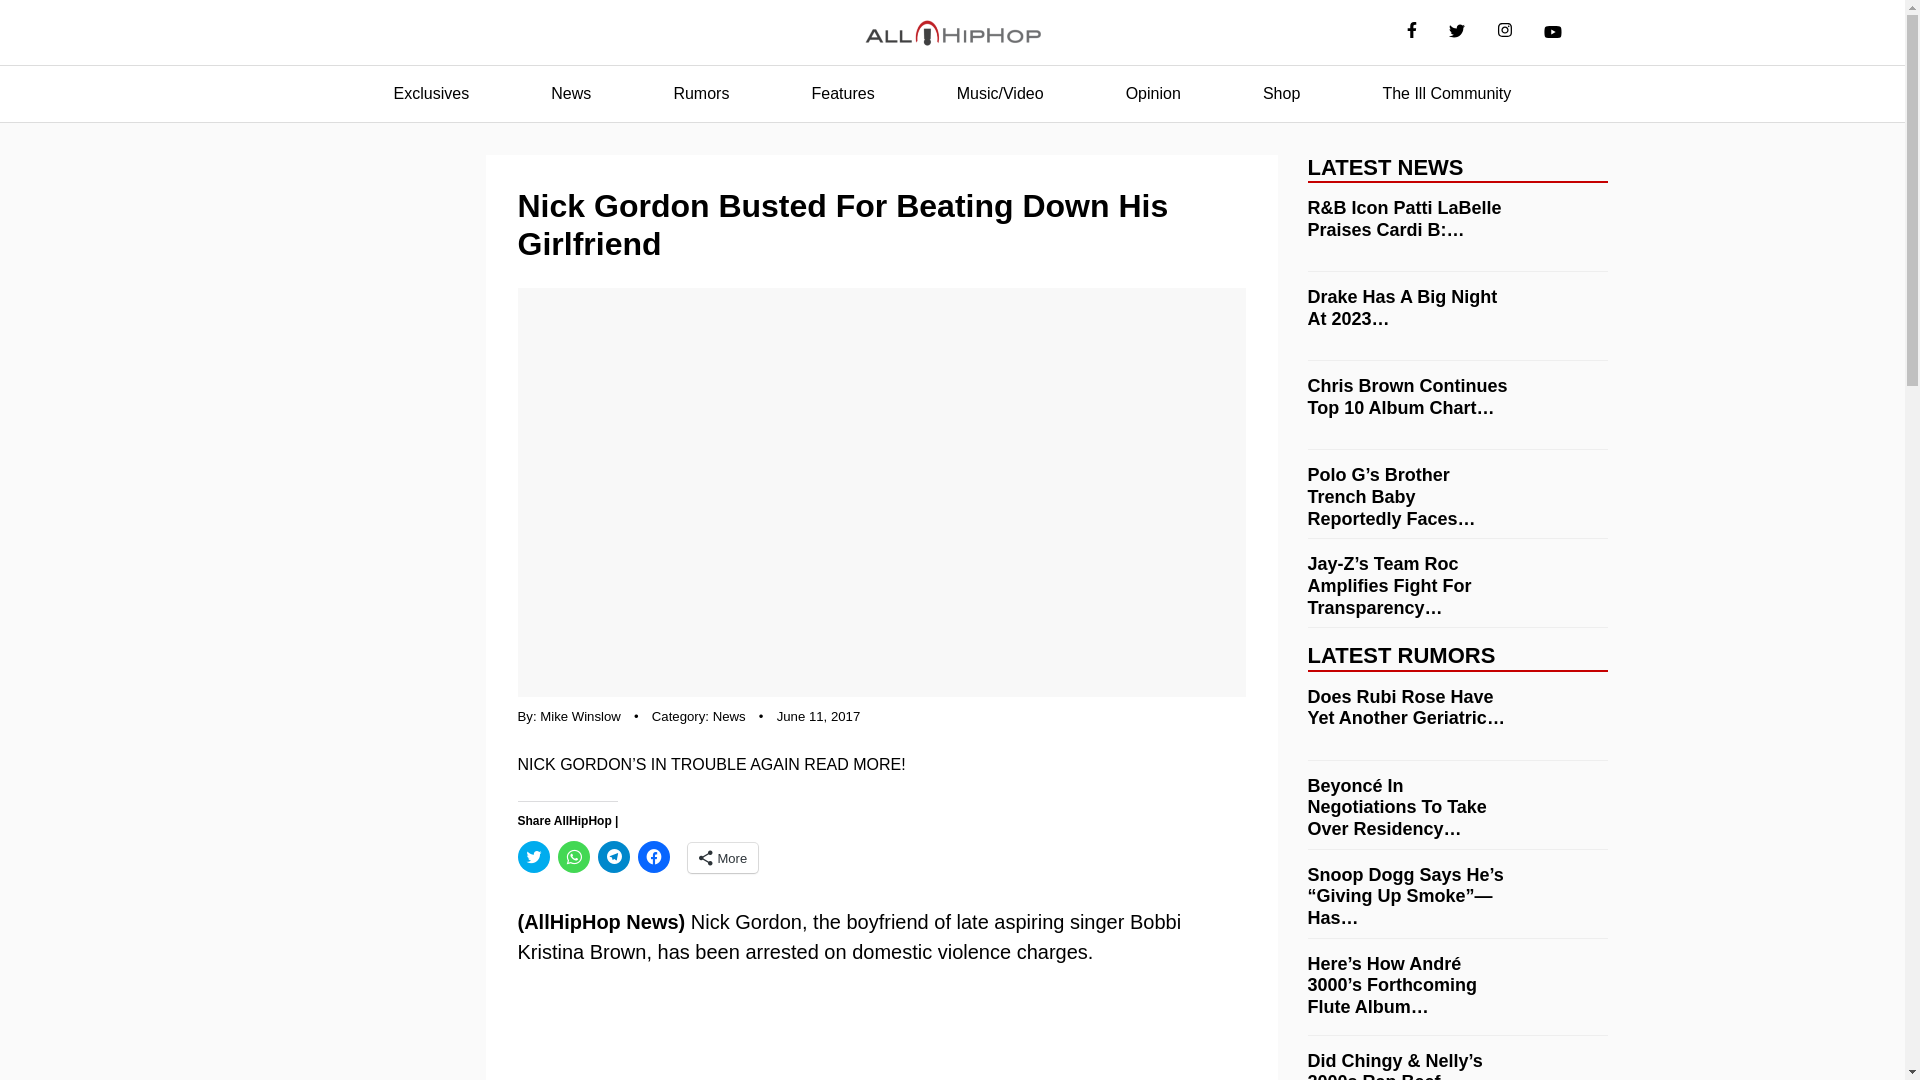 The image size is (1920, 1080). I want to click on Click to share on Facebook, so click(654, 856).